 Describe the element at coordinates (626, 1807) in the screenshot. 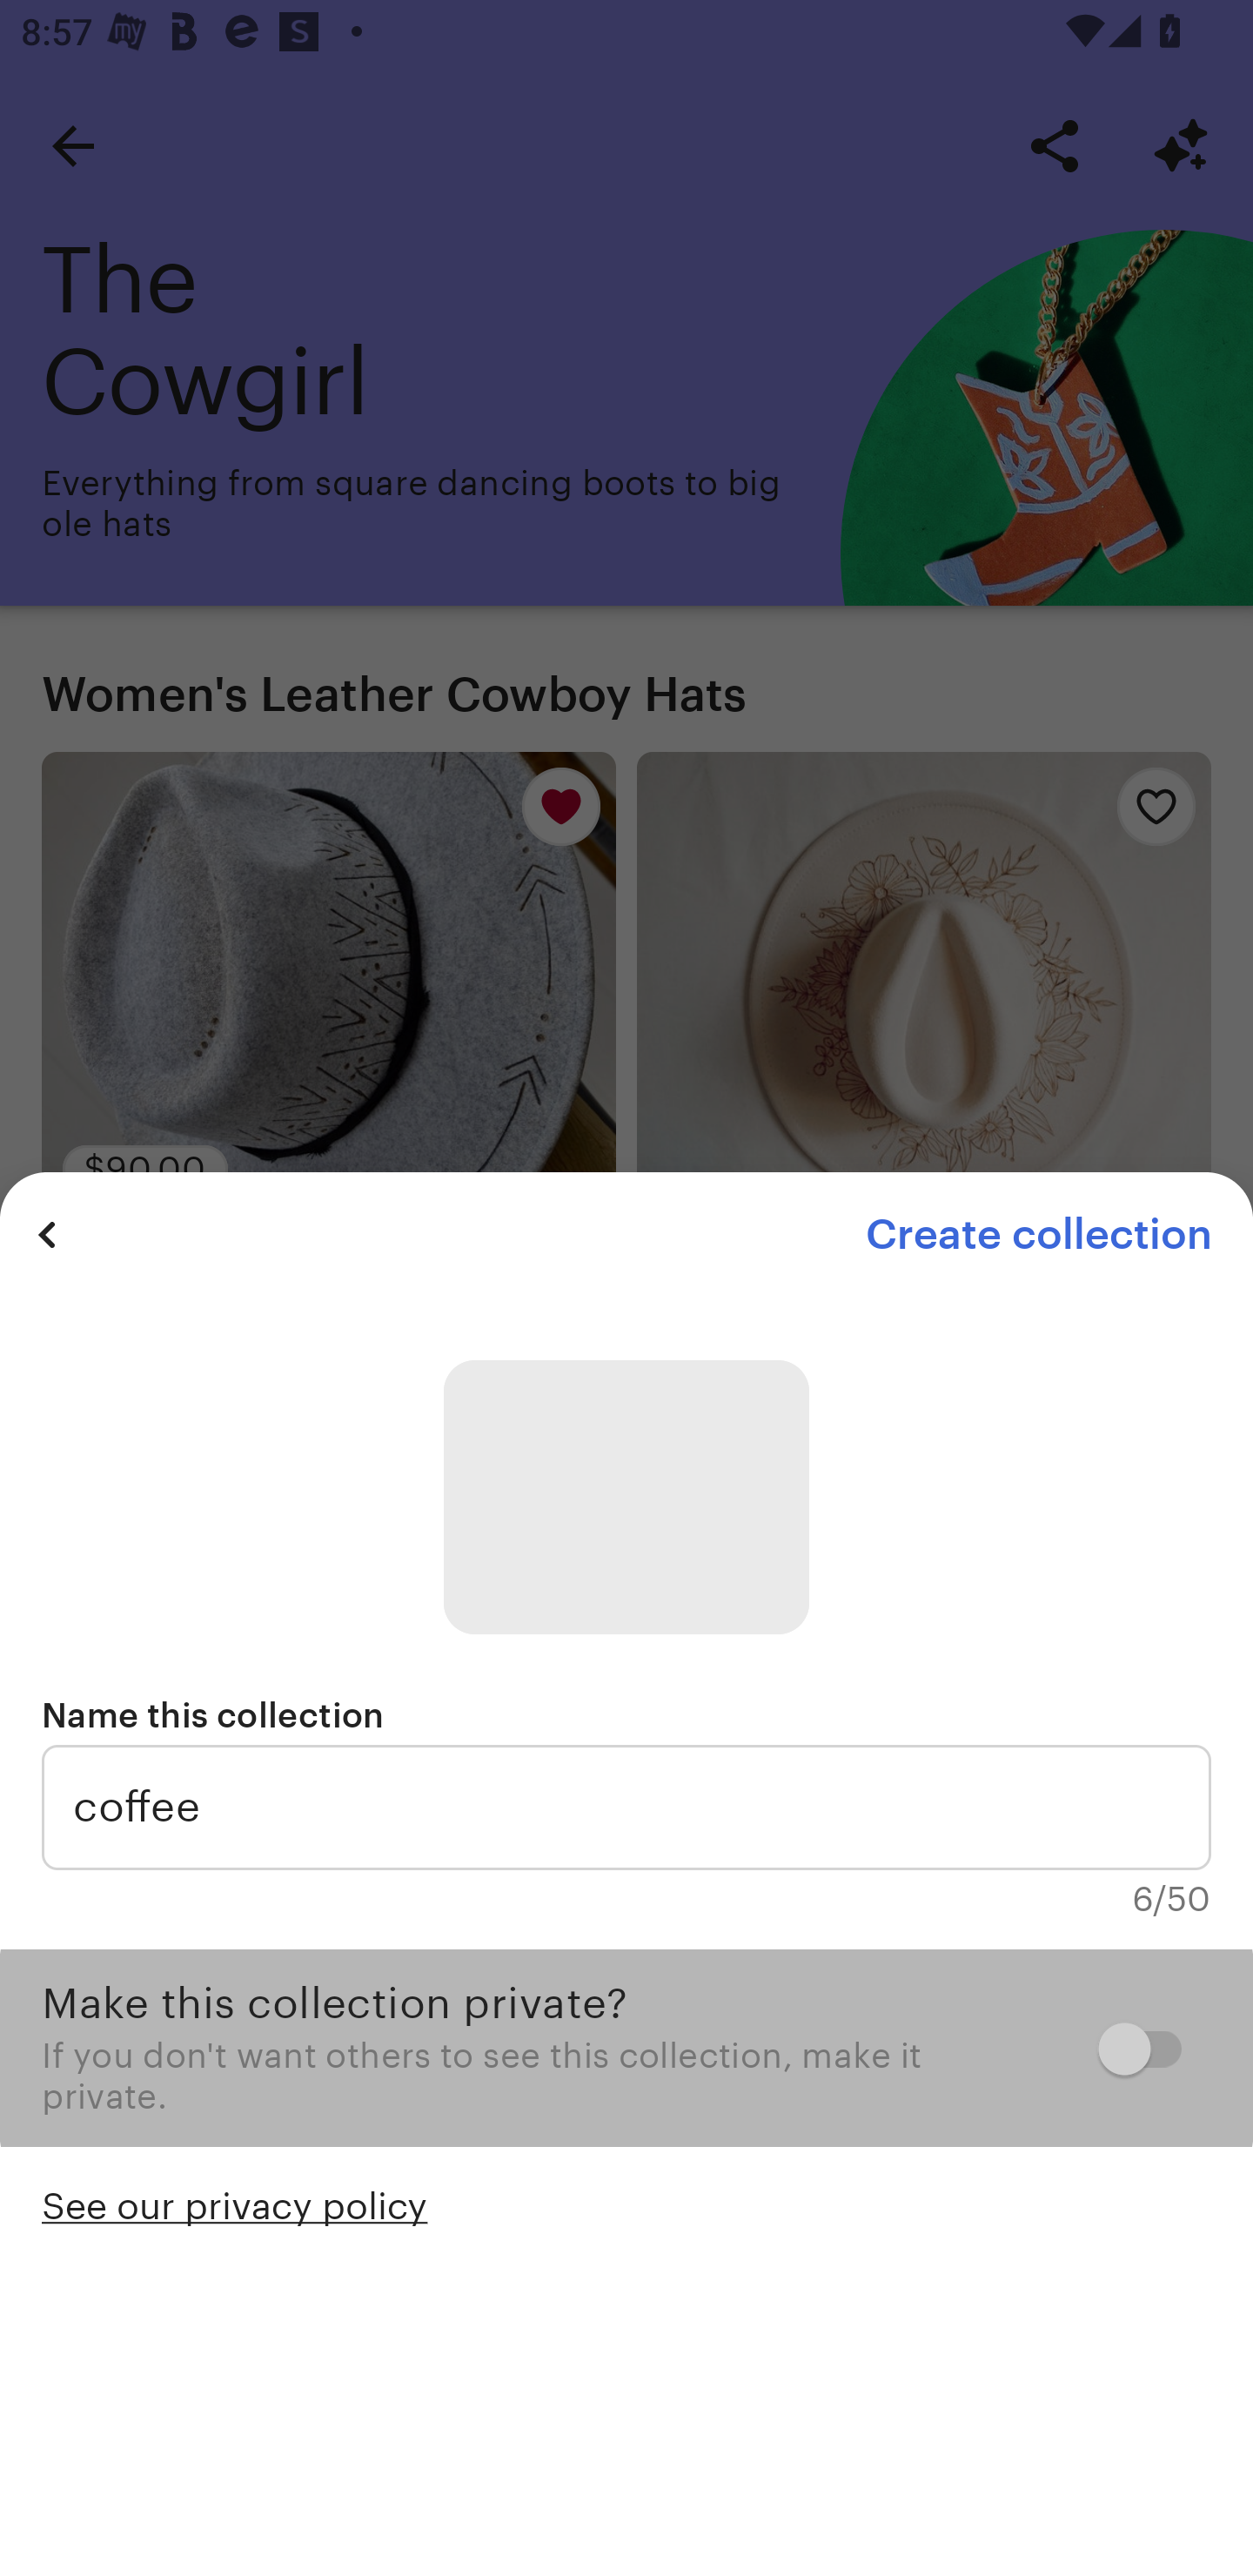

I see `coffee` at that location.